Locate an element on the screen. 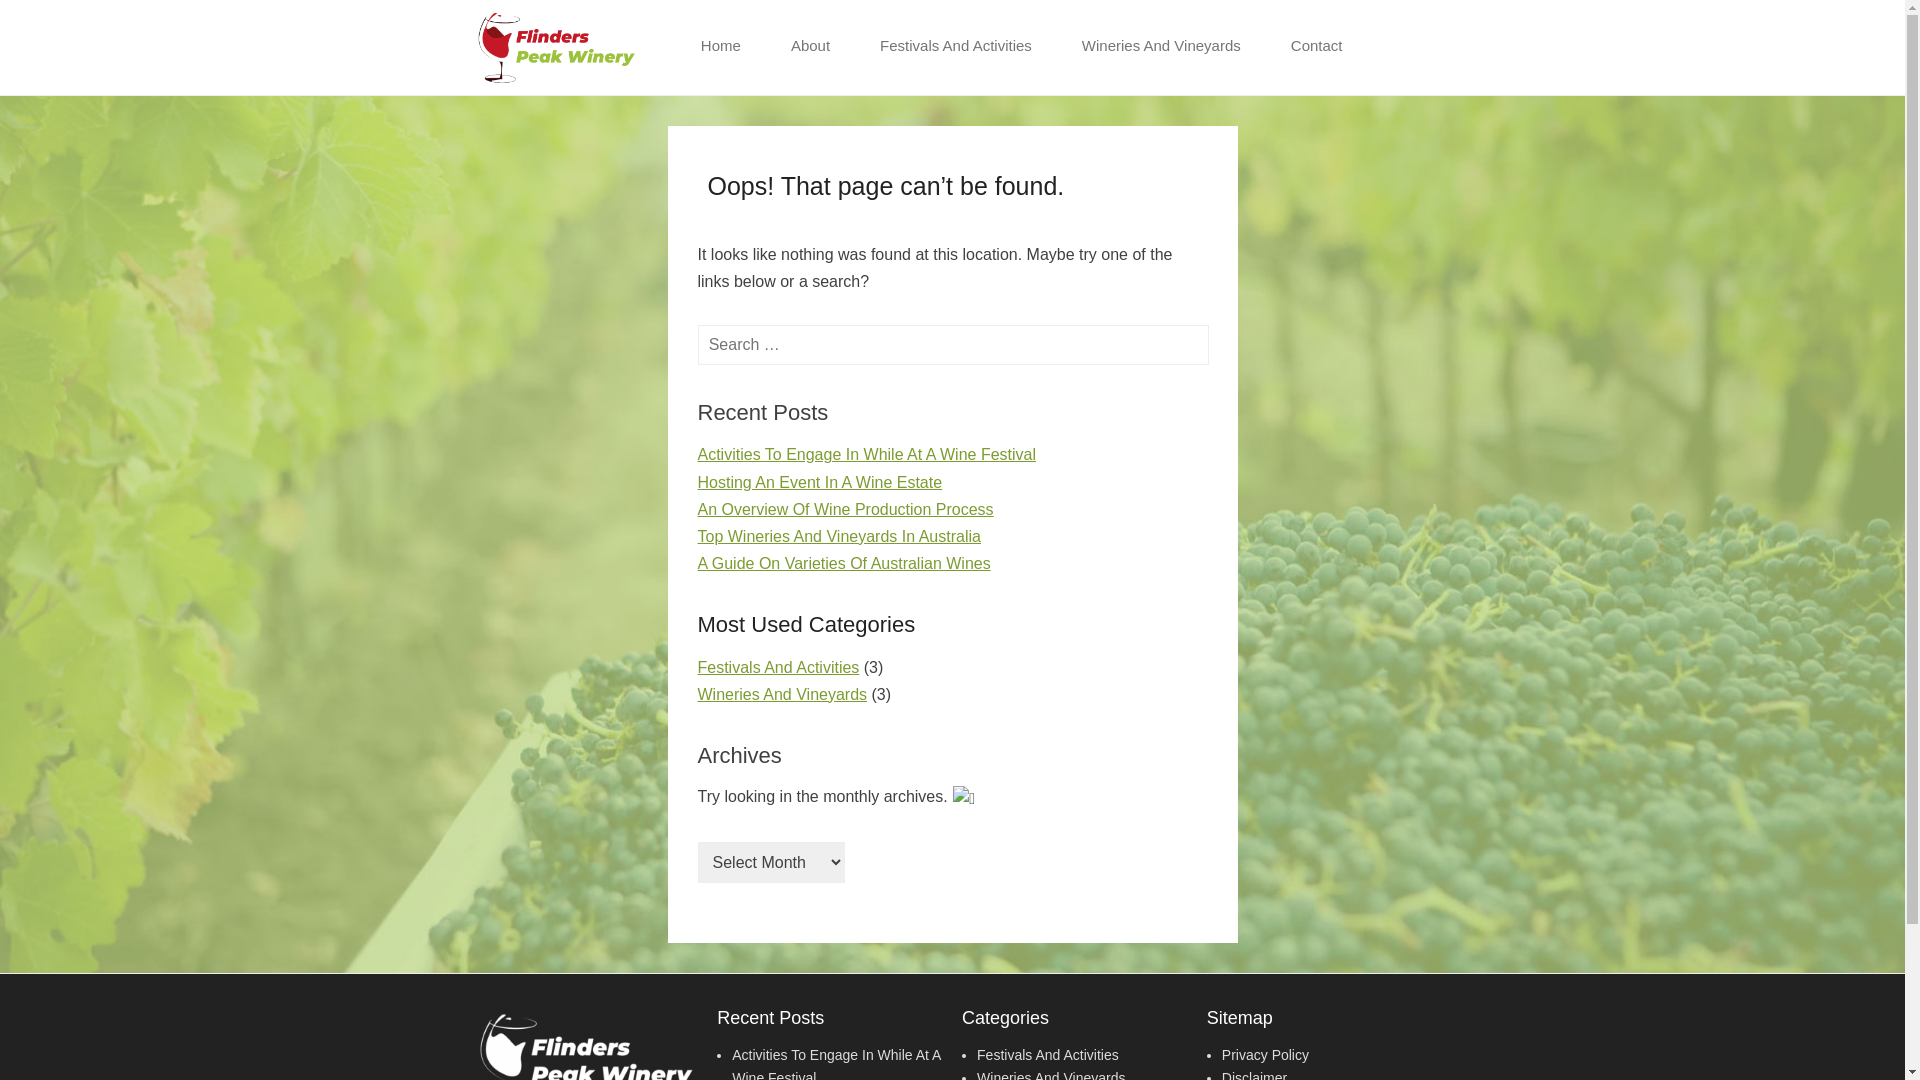 The height and width of the screenshot is (1080, 1920). Wineries And Vineyards is located at coordinates (783, 694).